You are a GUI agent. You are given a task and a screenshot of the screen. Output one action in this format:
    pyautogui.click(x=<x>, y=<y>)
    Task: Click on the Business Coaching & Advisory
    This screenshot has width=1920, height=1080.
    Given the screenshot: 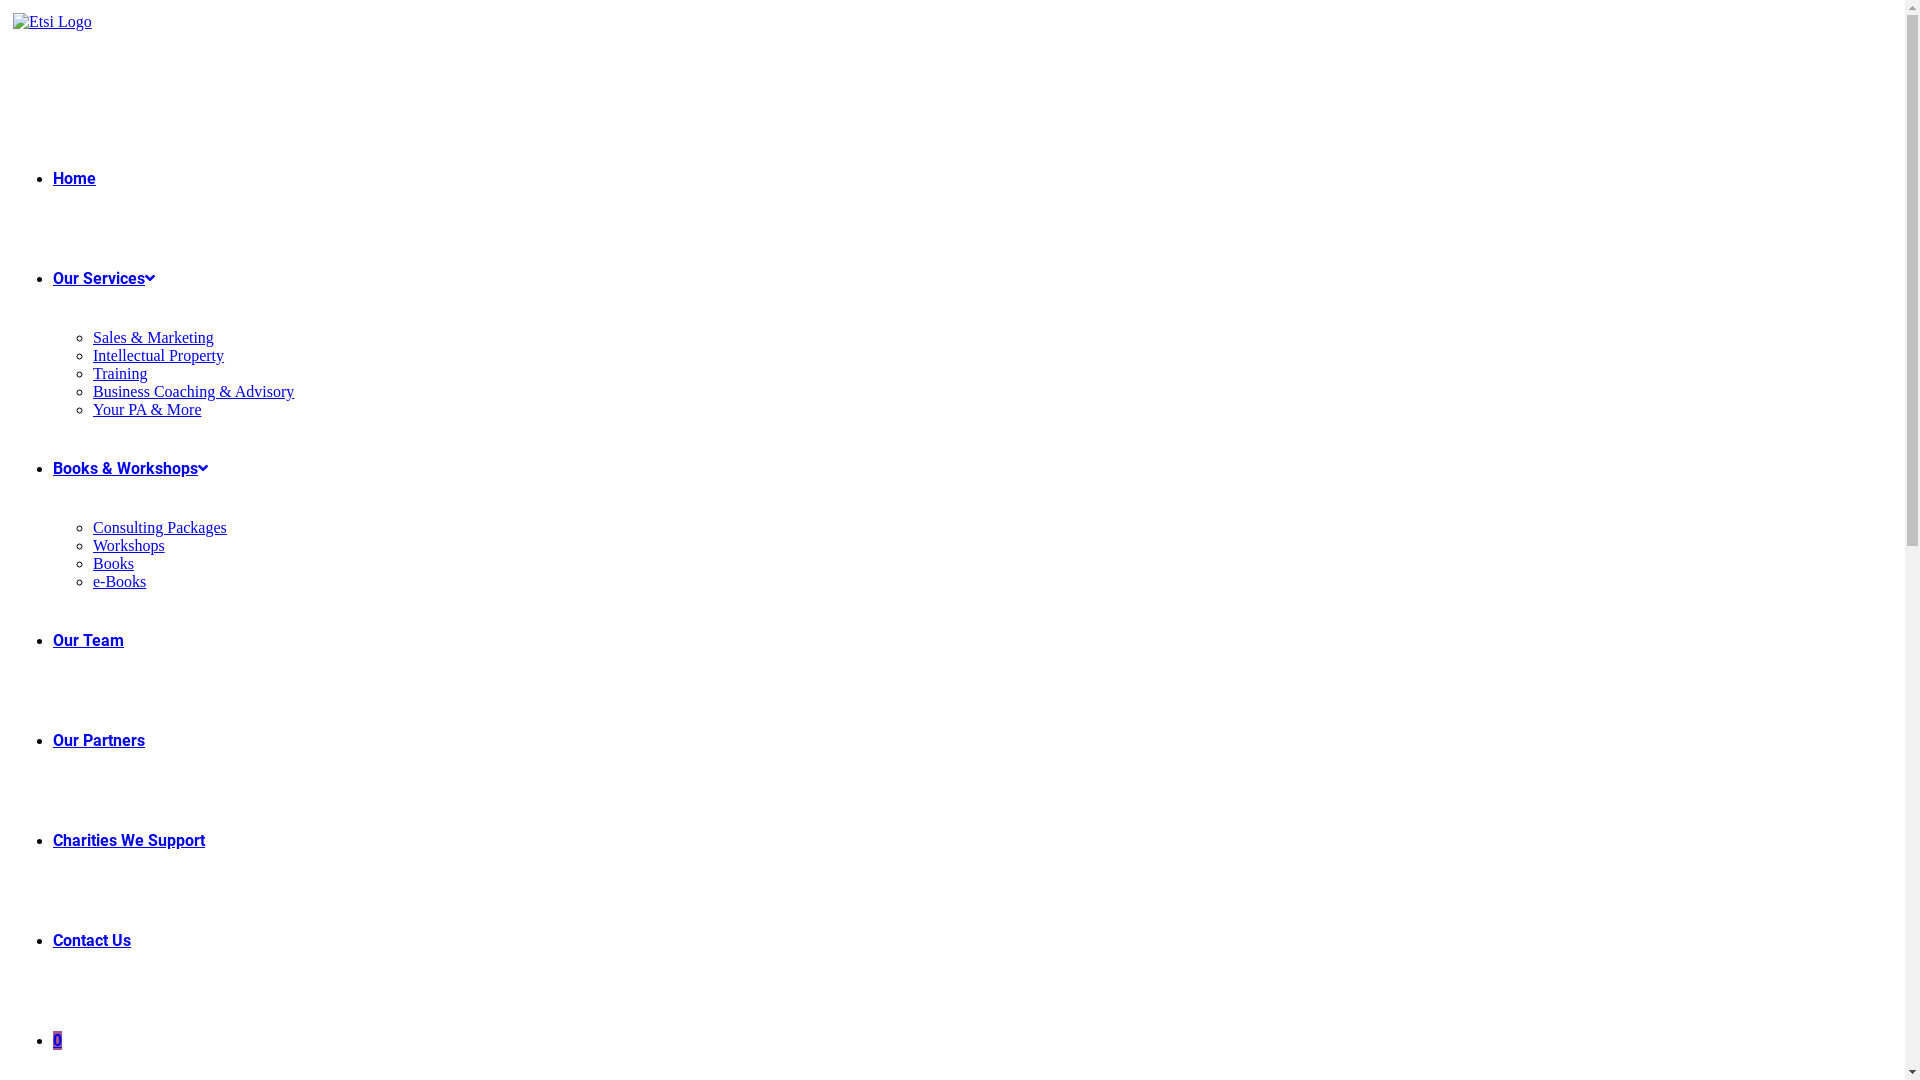 What is the action you would take?
    pyautogui.click(x=194, y=392)
    